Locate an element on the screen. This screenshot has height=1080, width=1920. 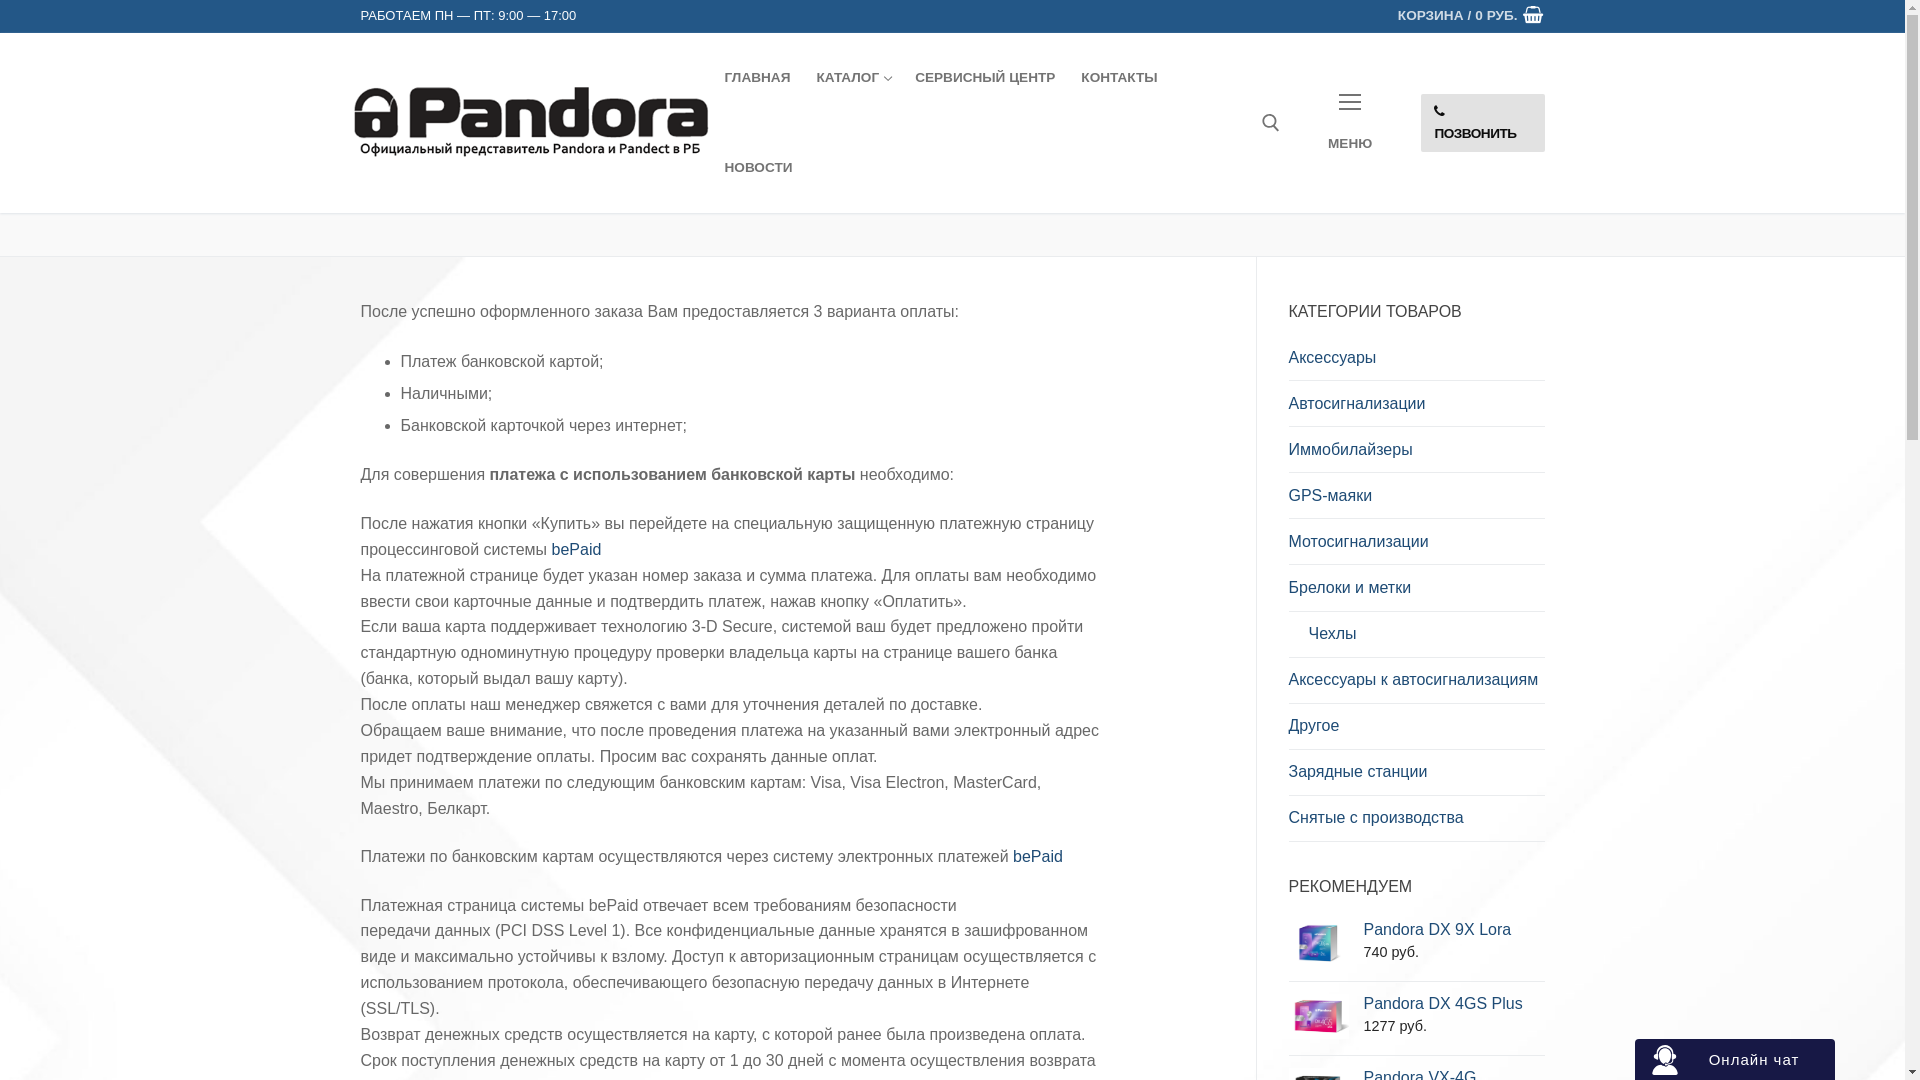
bePaid is located at coordinates (577, 550).